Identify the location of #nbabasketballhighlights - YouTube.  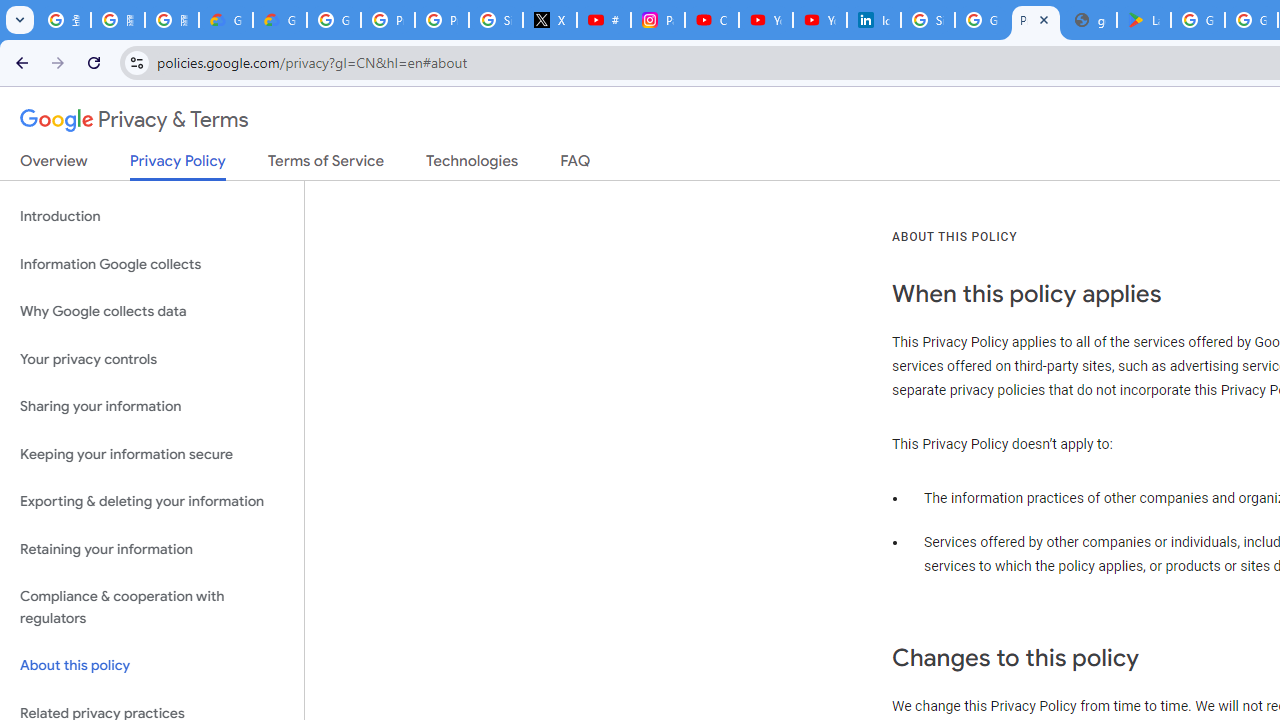
(604, 20).